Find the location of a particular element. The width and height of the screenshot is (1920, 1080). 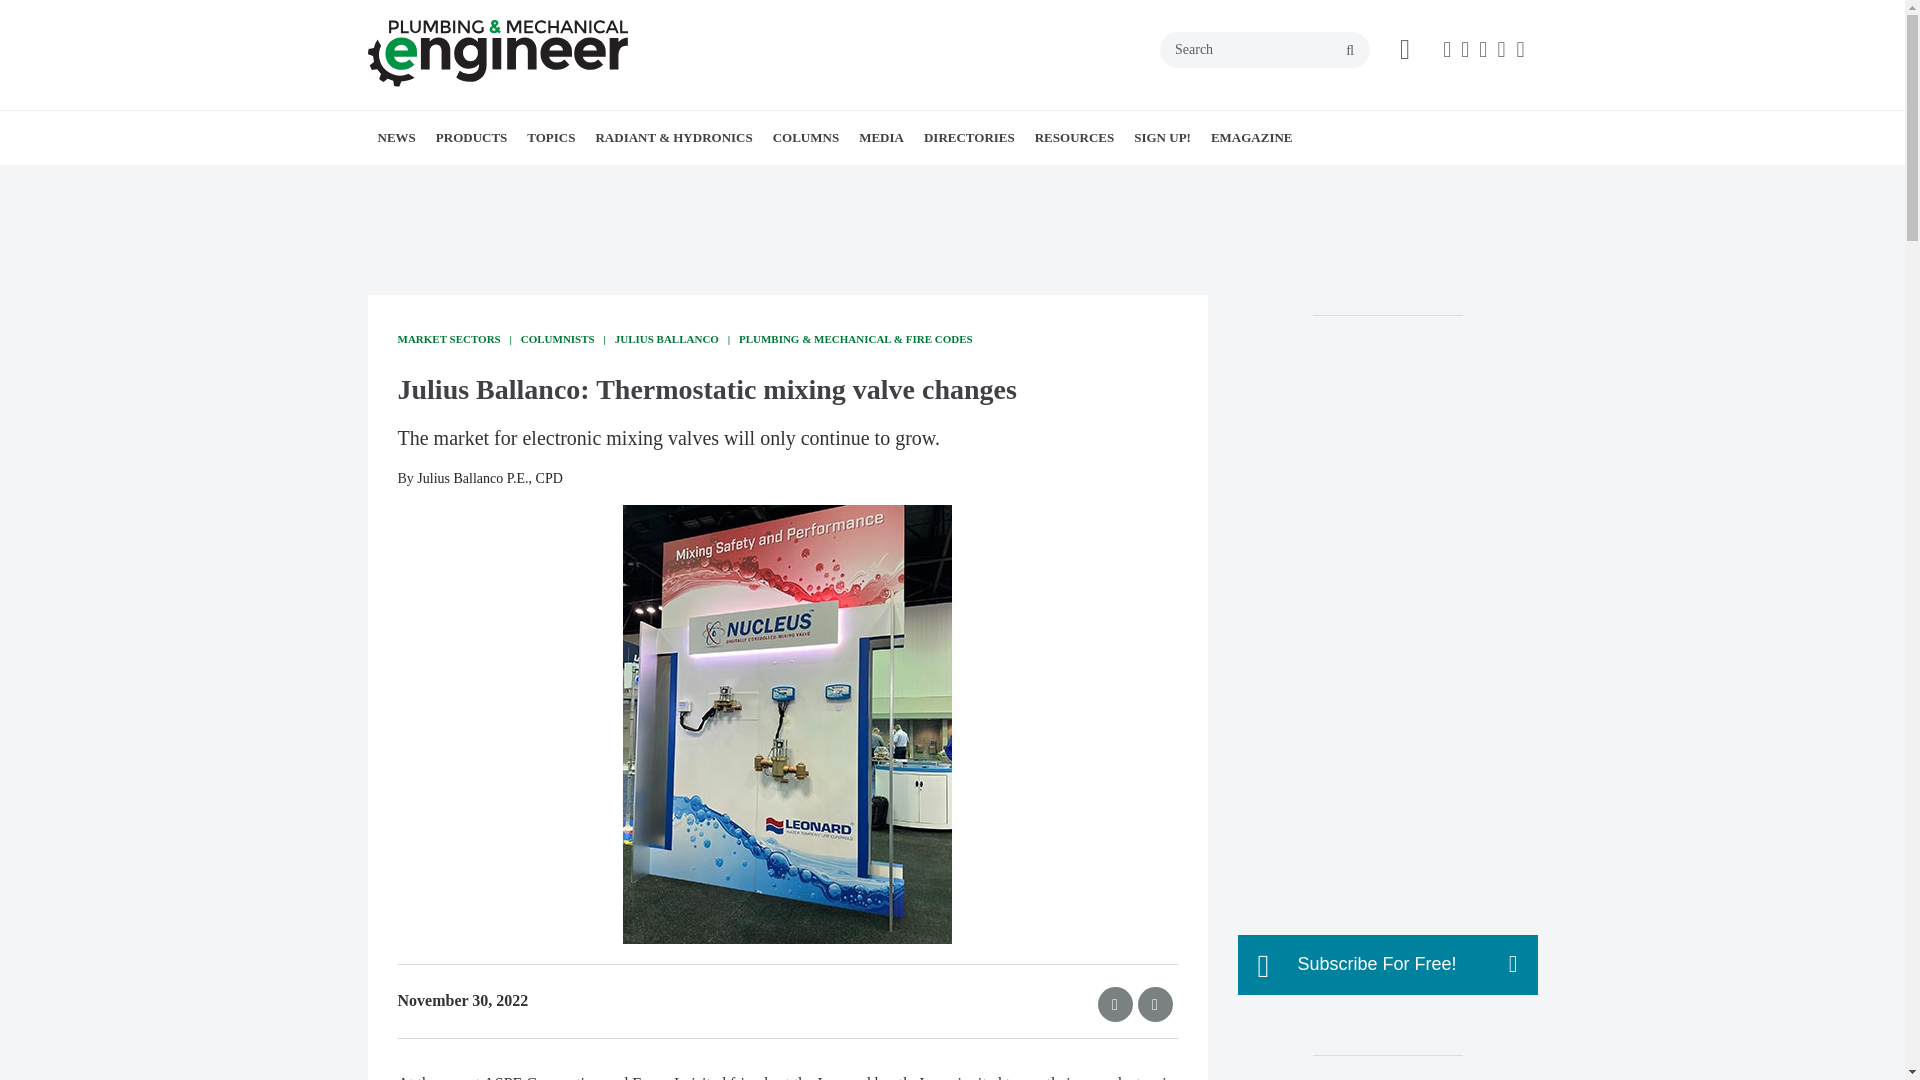

CHRISTOPH LOHR is located at coordinates (929, 181).